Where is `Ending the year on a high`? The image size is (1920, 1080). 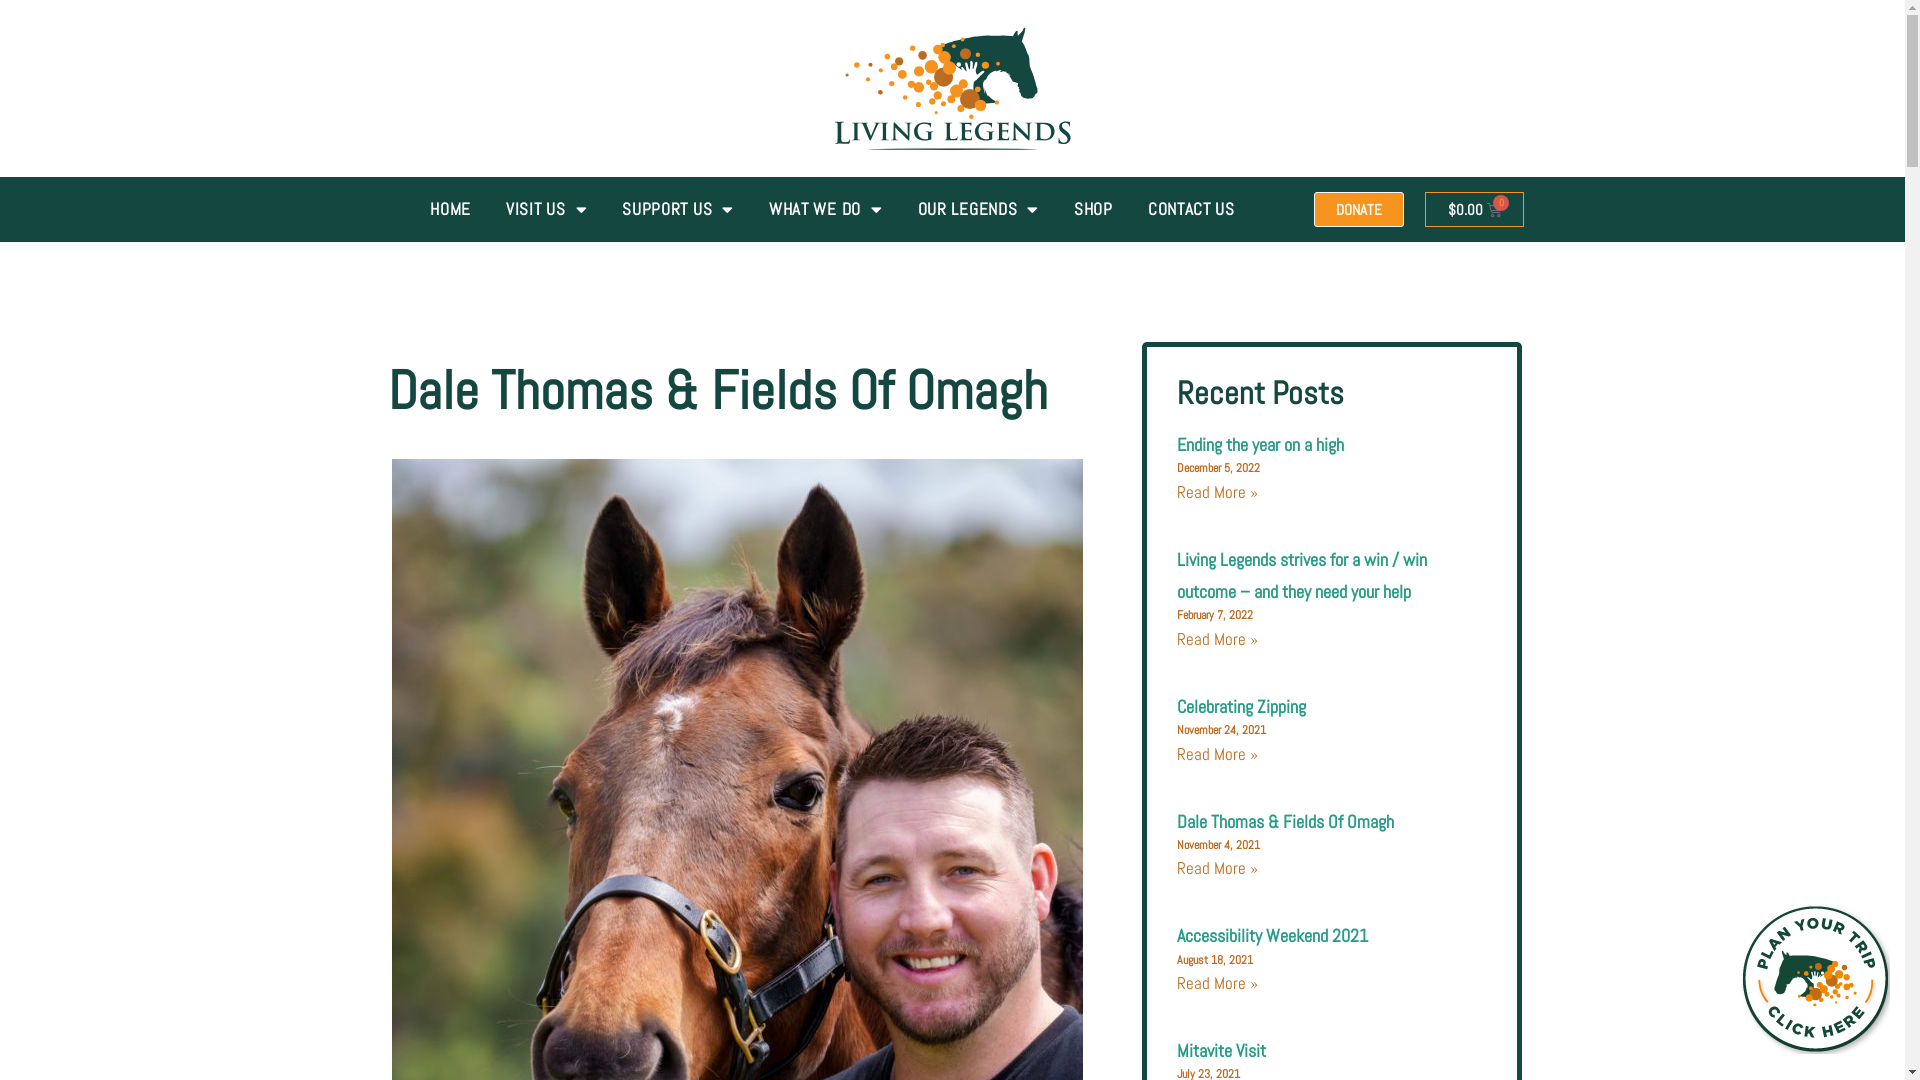 Ending the year on a high is located at coordinates (1260, 444).